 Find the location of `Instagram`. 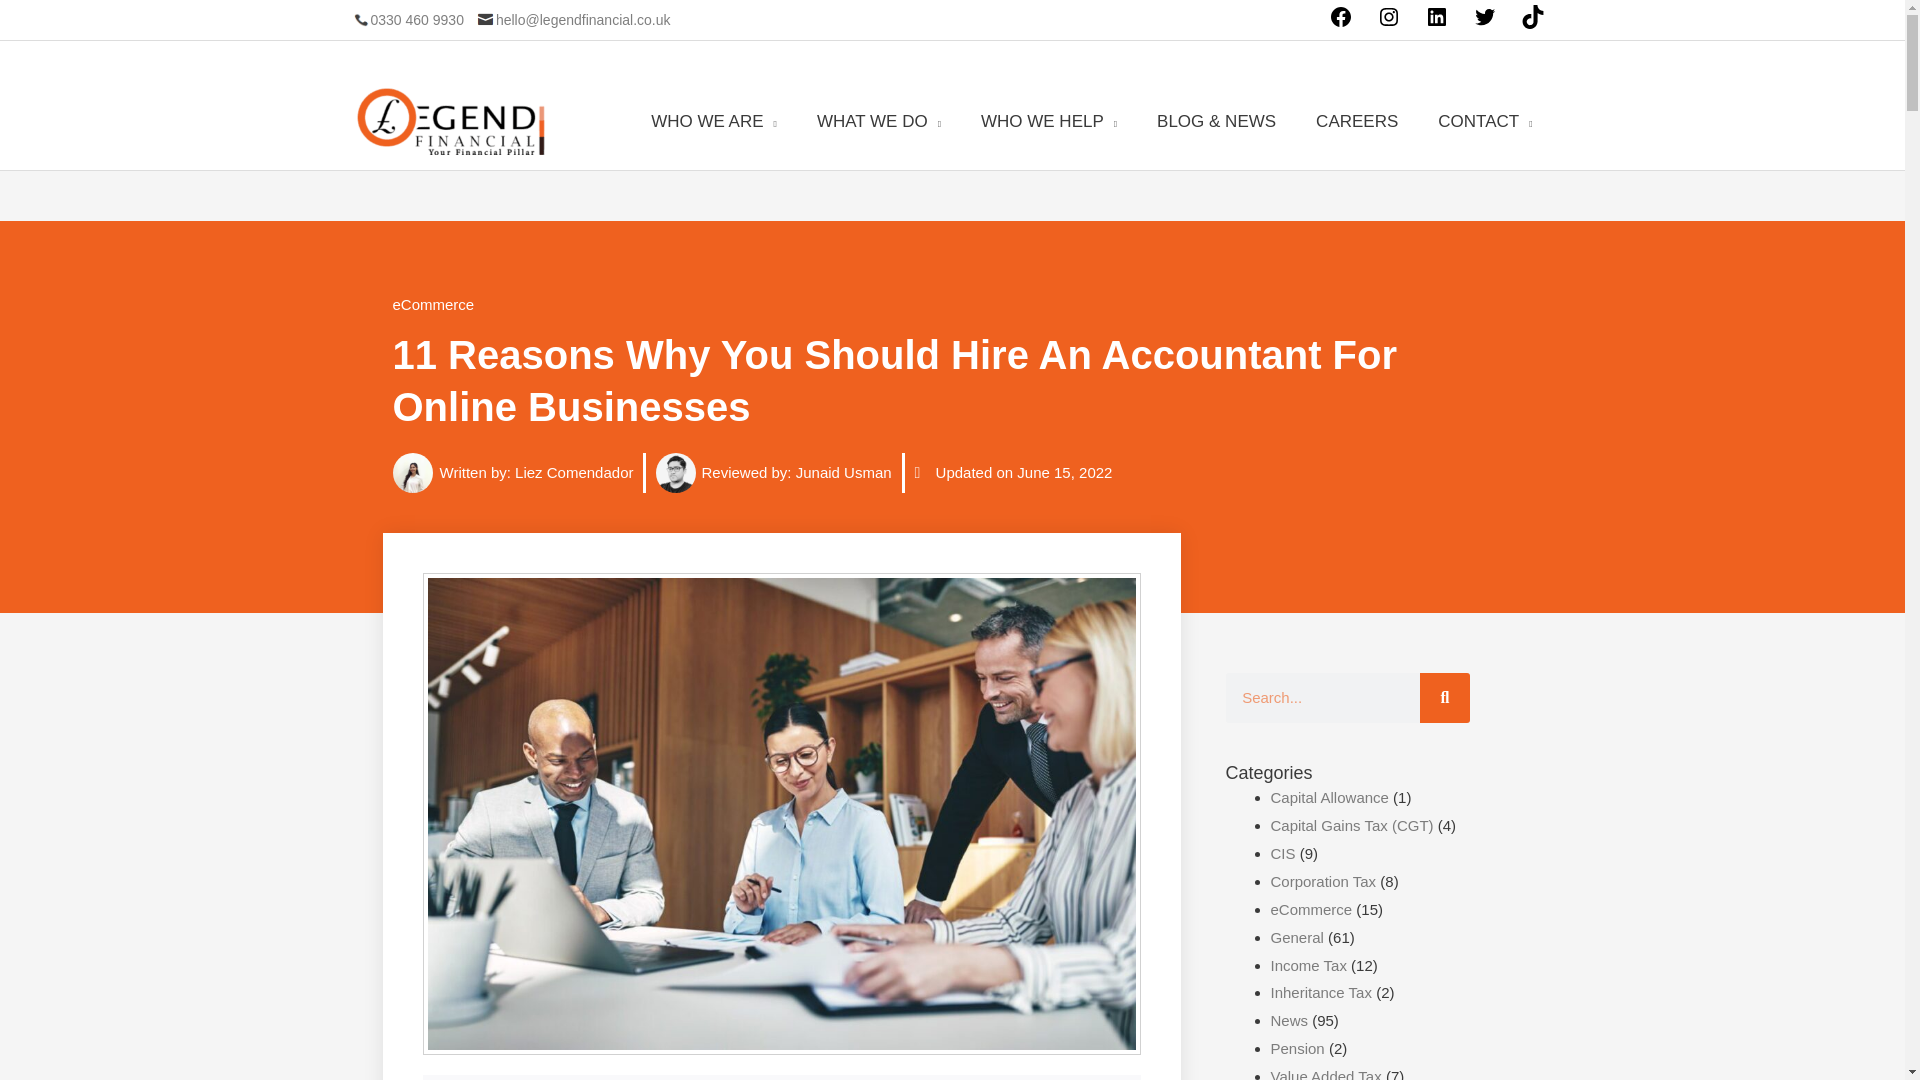

Instagram is located at coordinates (1388, 24).